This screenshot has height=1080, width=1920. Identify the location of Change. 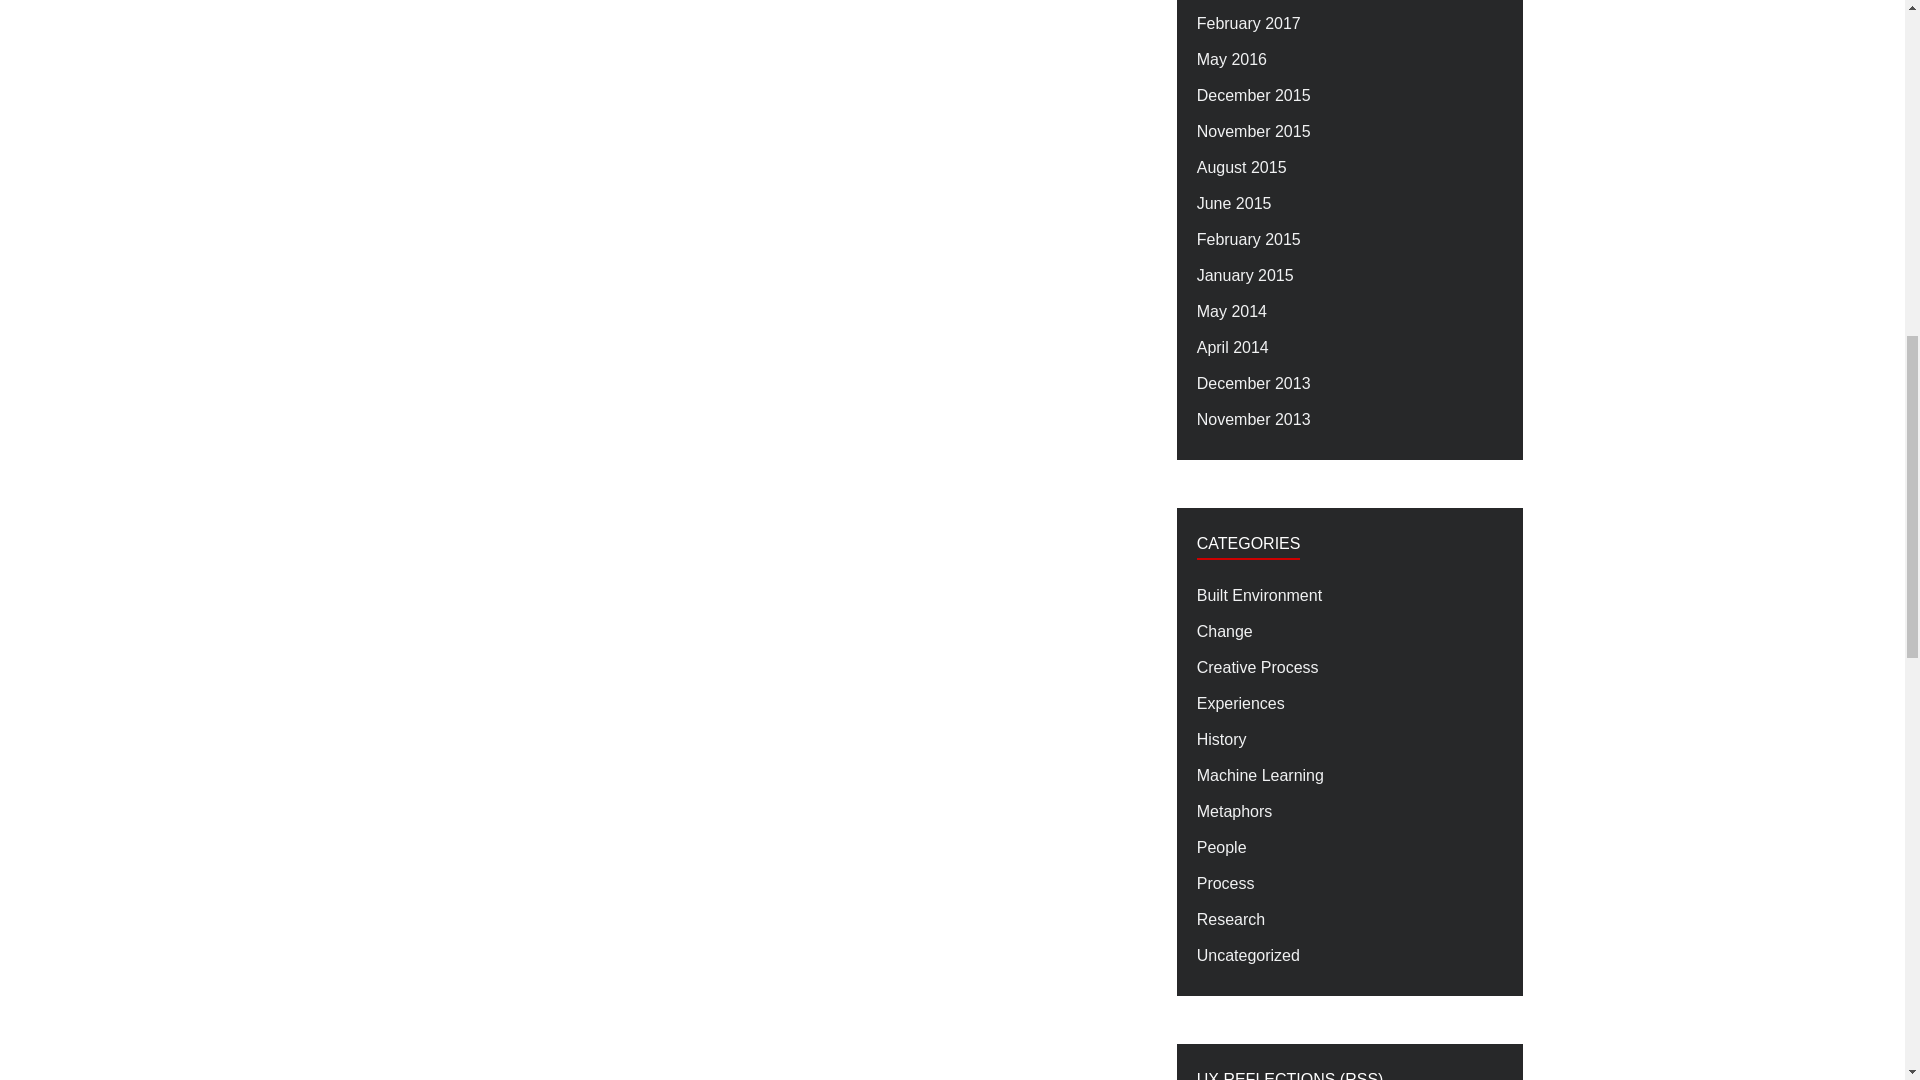
(1224, 631).